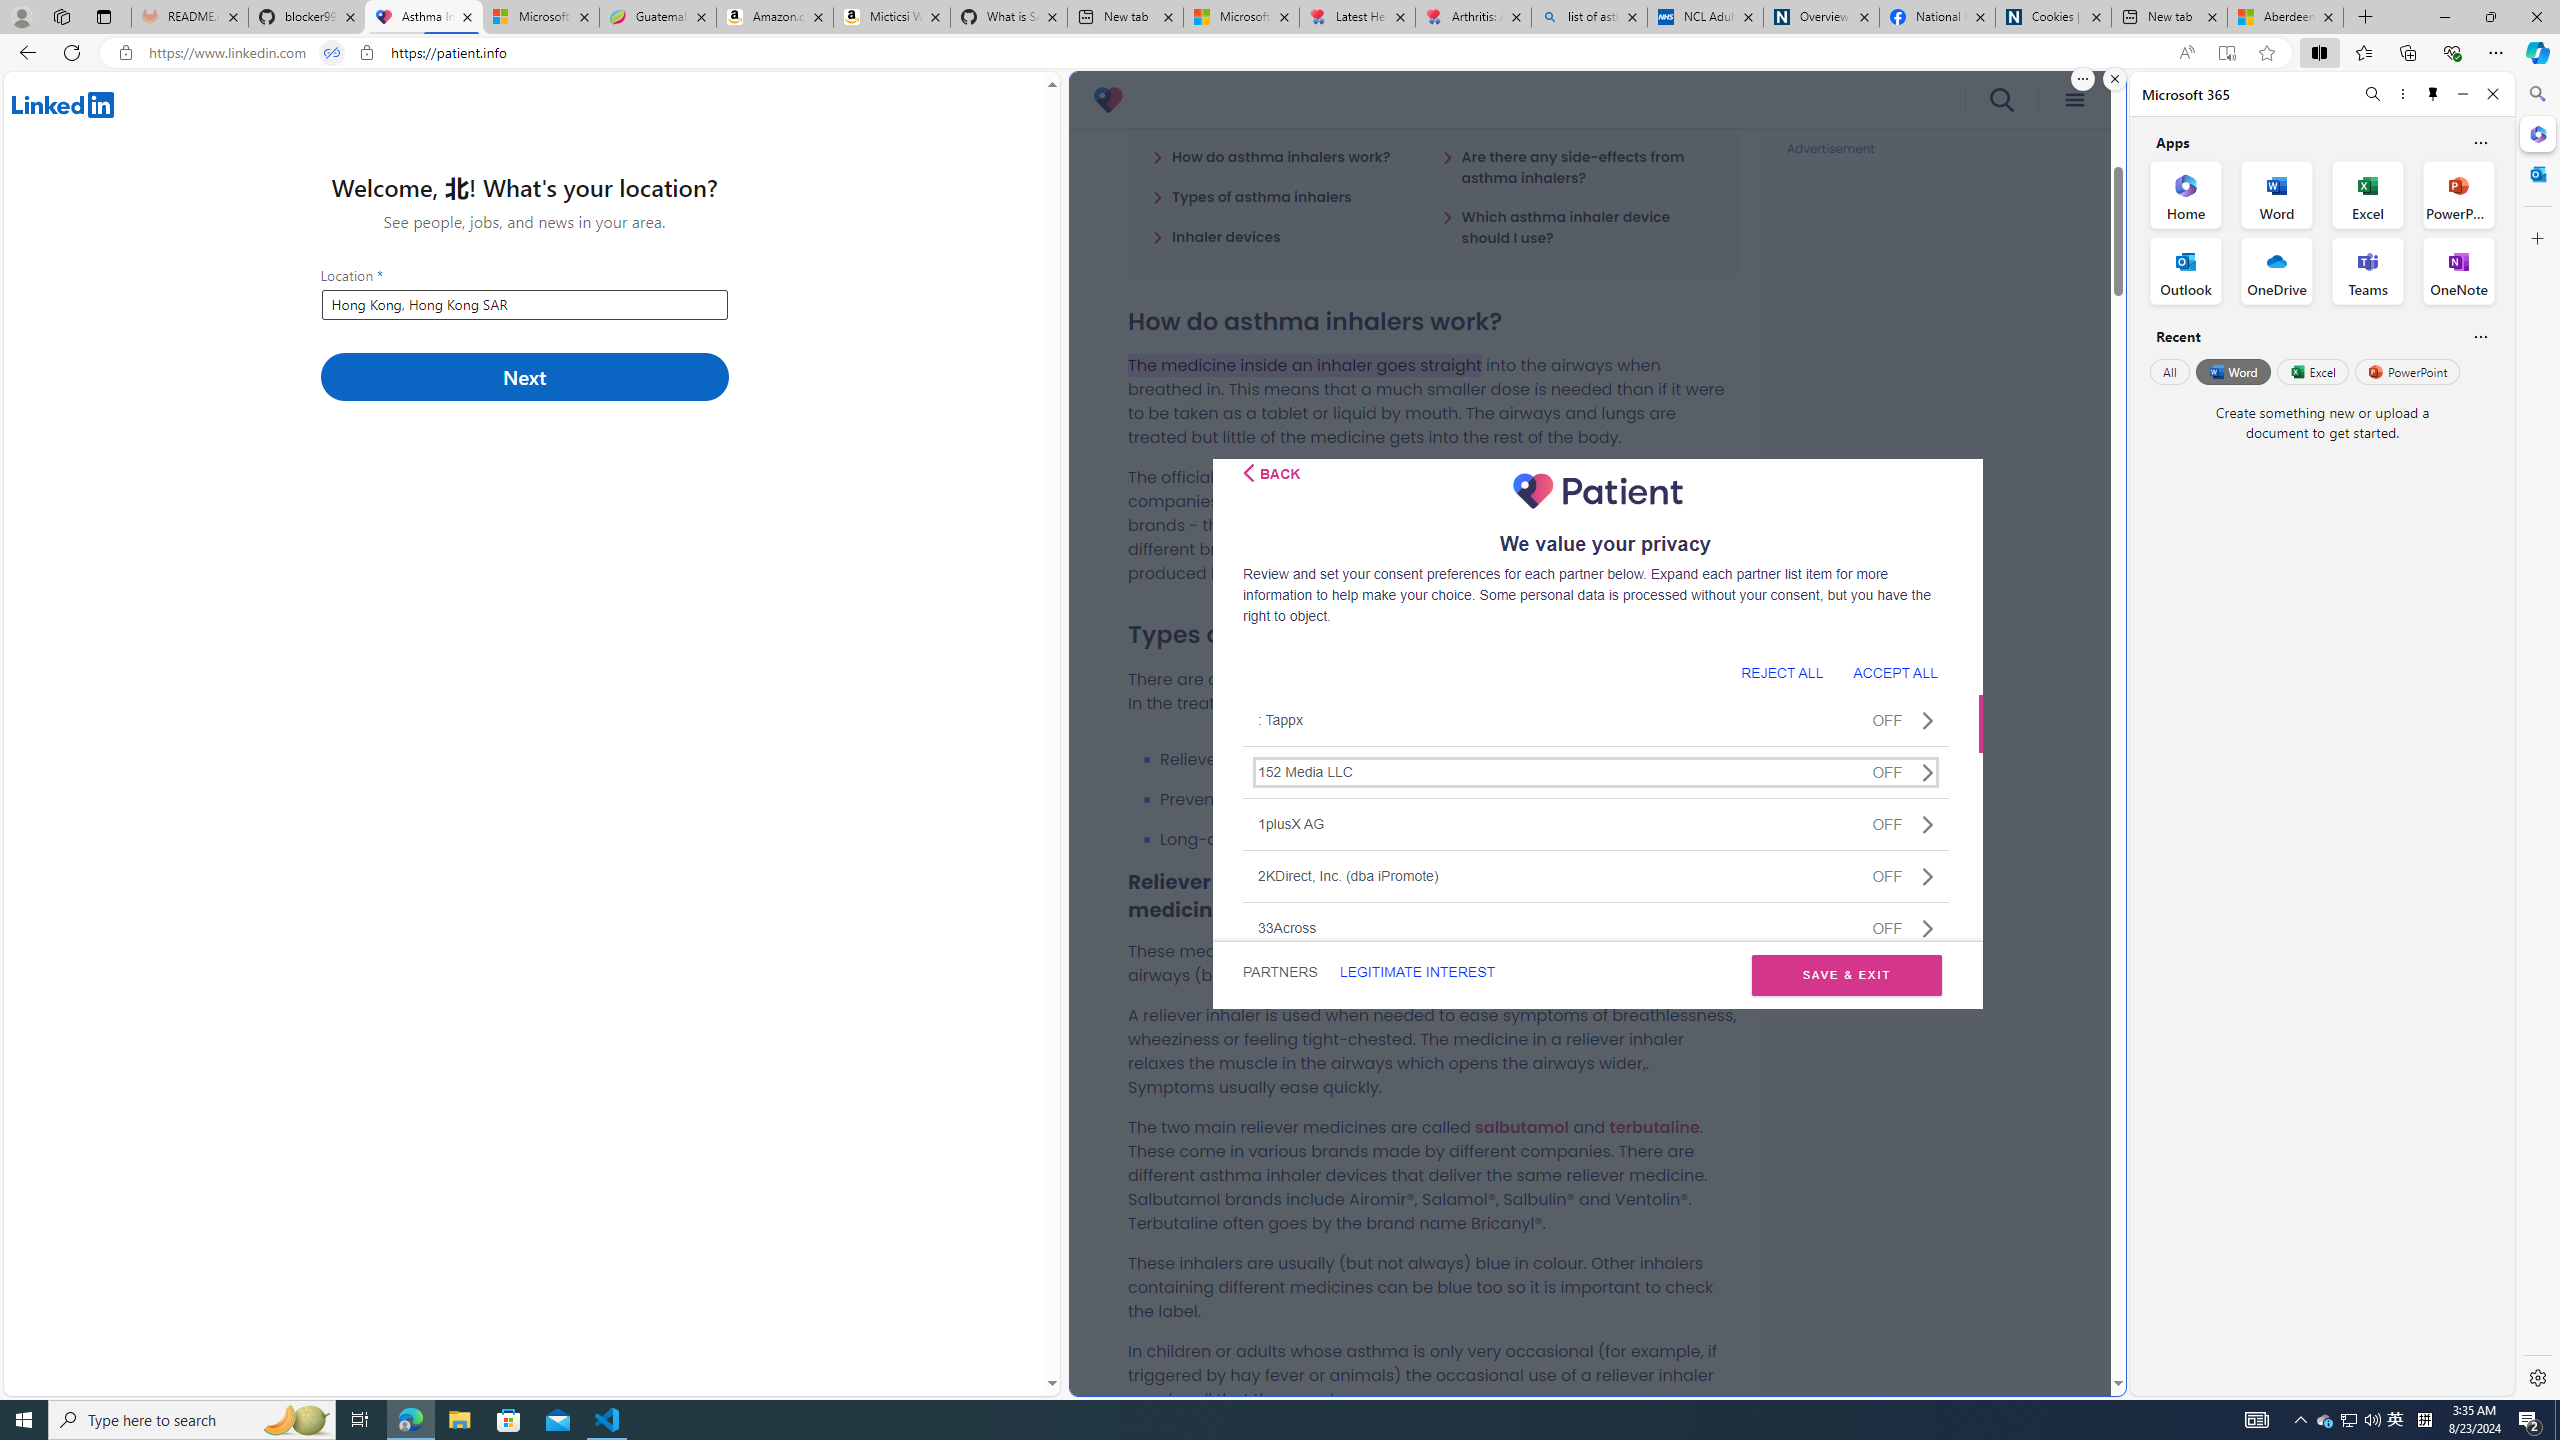 Image resolution: width=2560 pixels, height=1440 pixels. I want to click on Tabs in split screen, so click(332, 53).